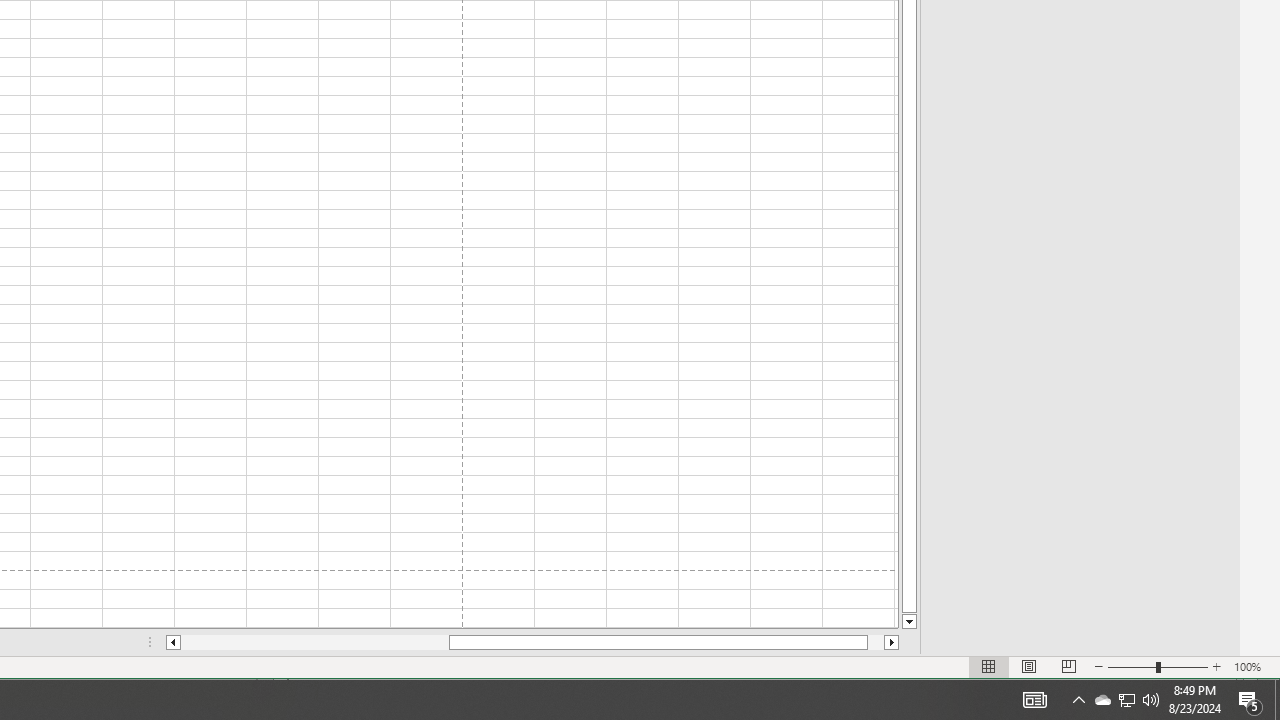 The width and height of the screenshot is (1280, 720). Describe the element at coordinates (1034, 700) in the screenshot. I see `Action Center, 5 new notifications` at that location.